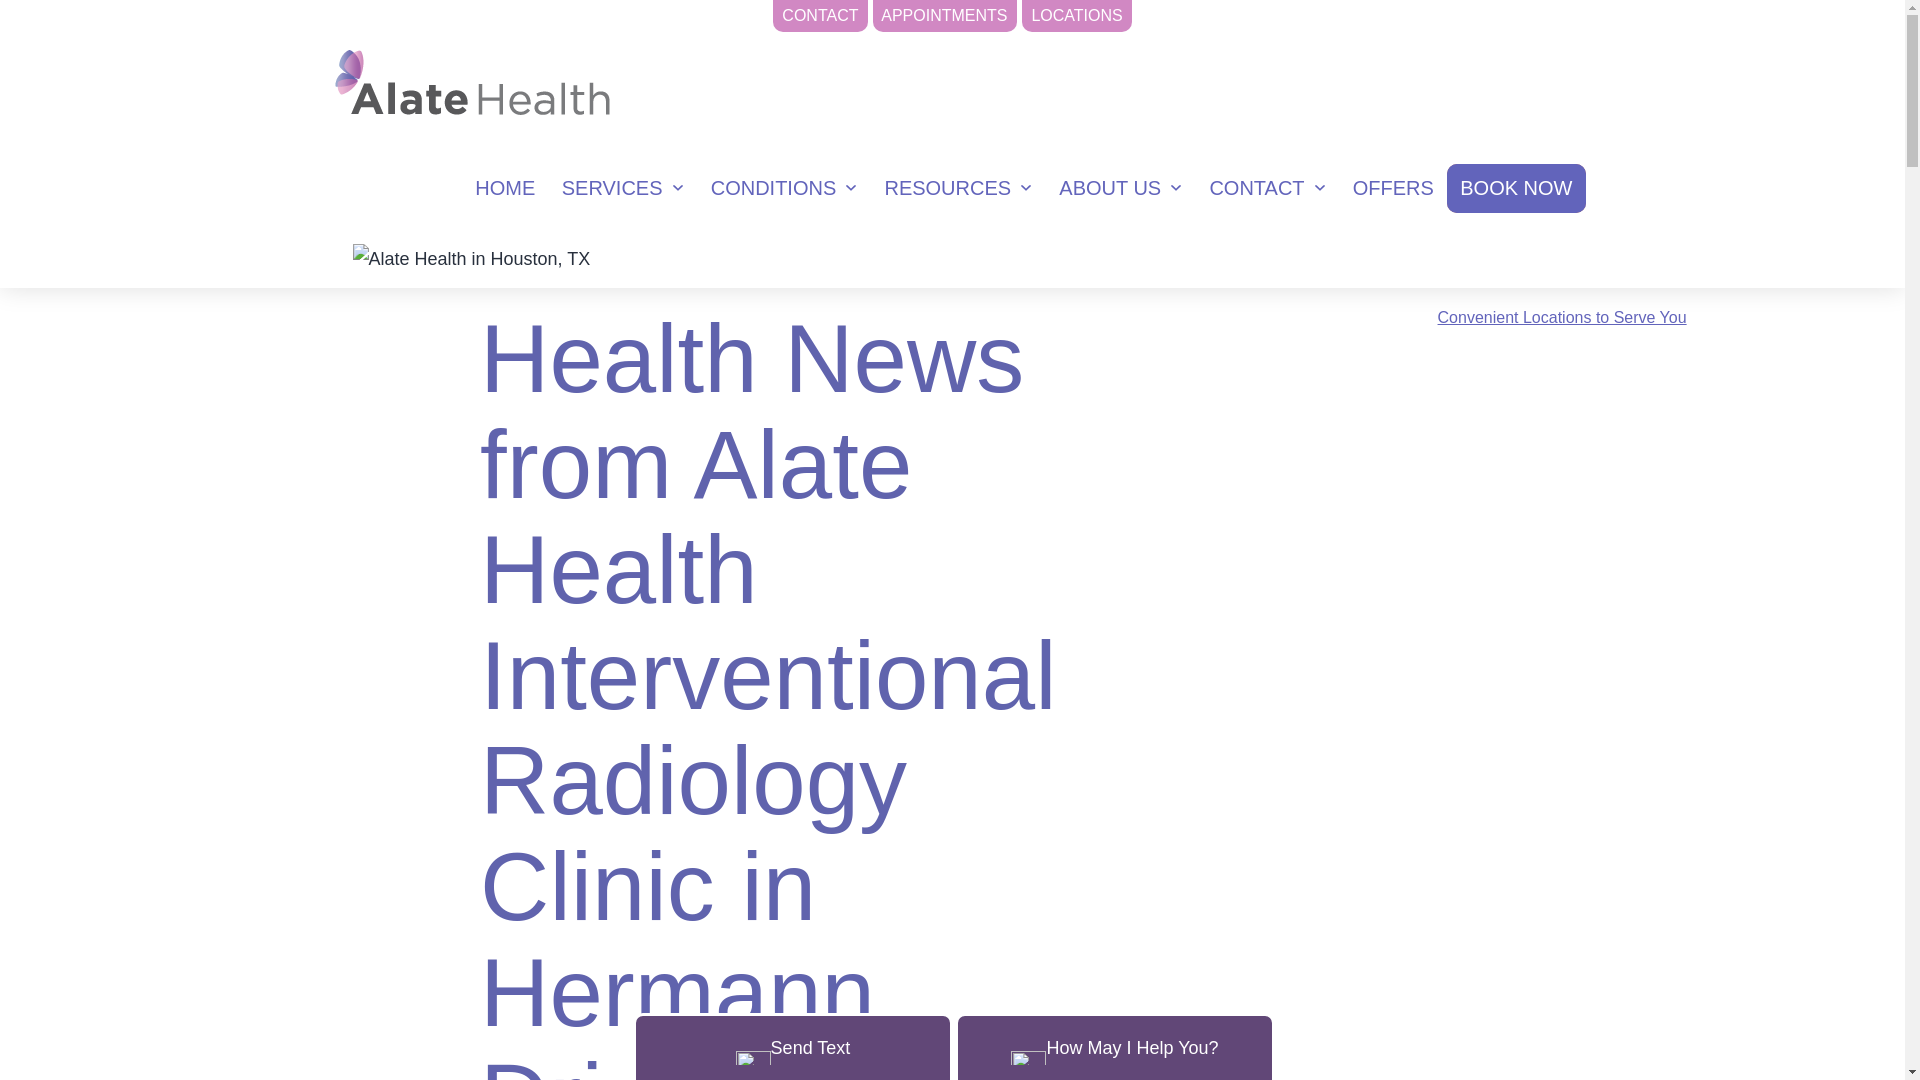  What do you see at coordinates (470, 260) in the screenshot?
I see `Alate Health in Houston, TX` at bounding box center [470, 260].